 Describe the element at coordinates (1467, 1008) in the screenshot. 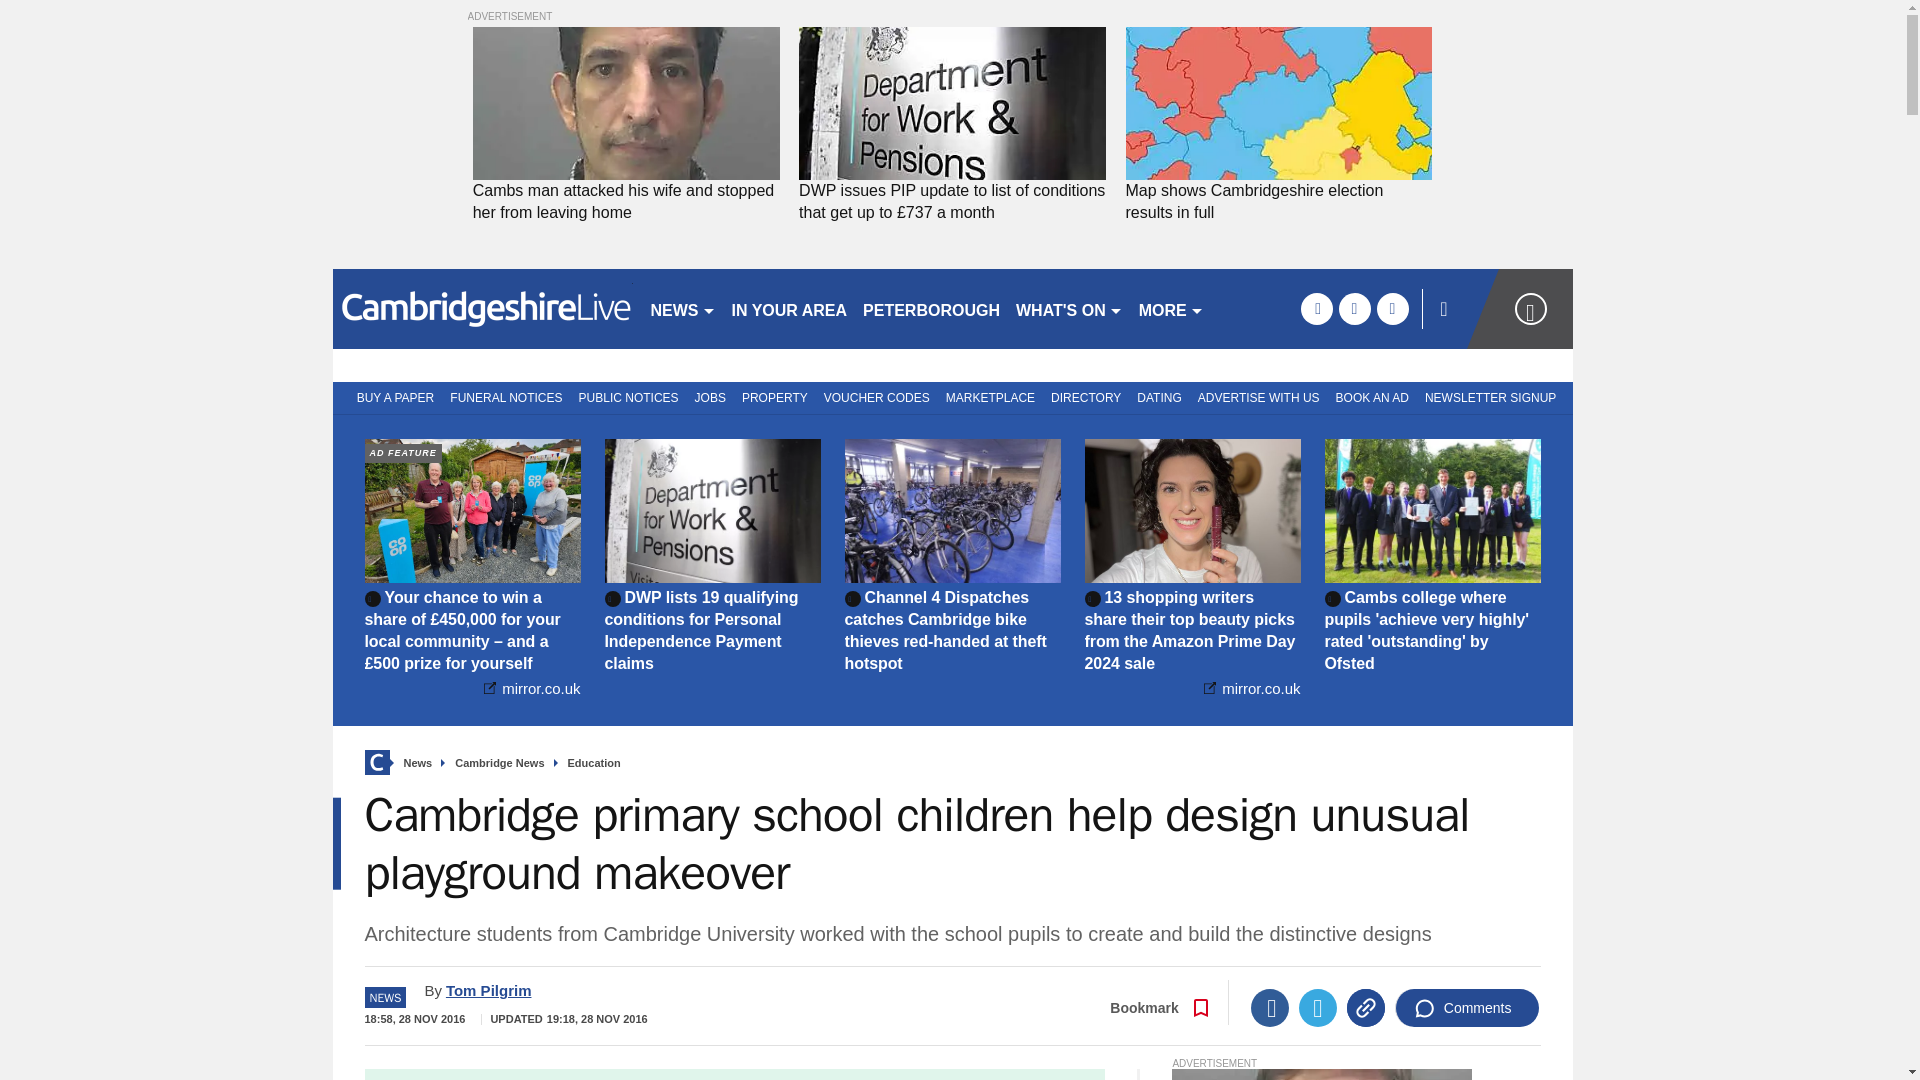

I see `Comments` at that location.